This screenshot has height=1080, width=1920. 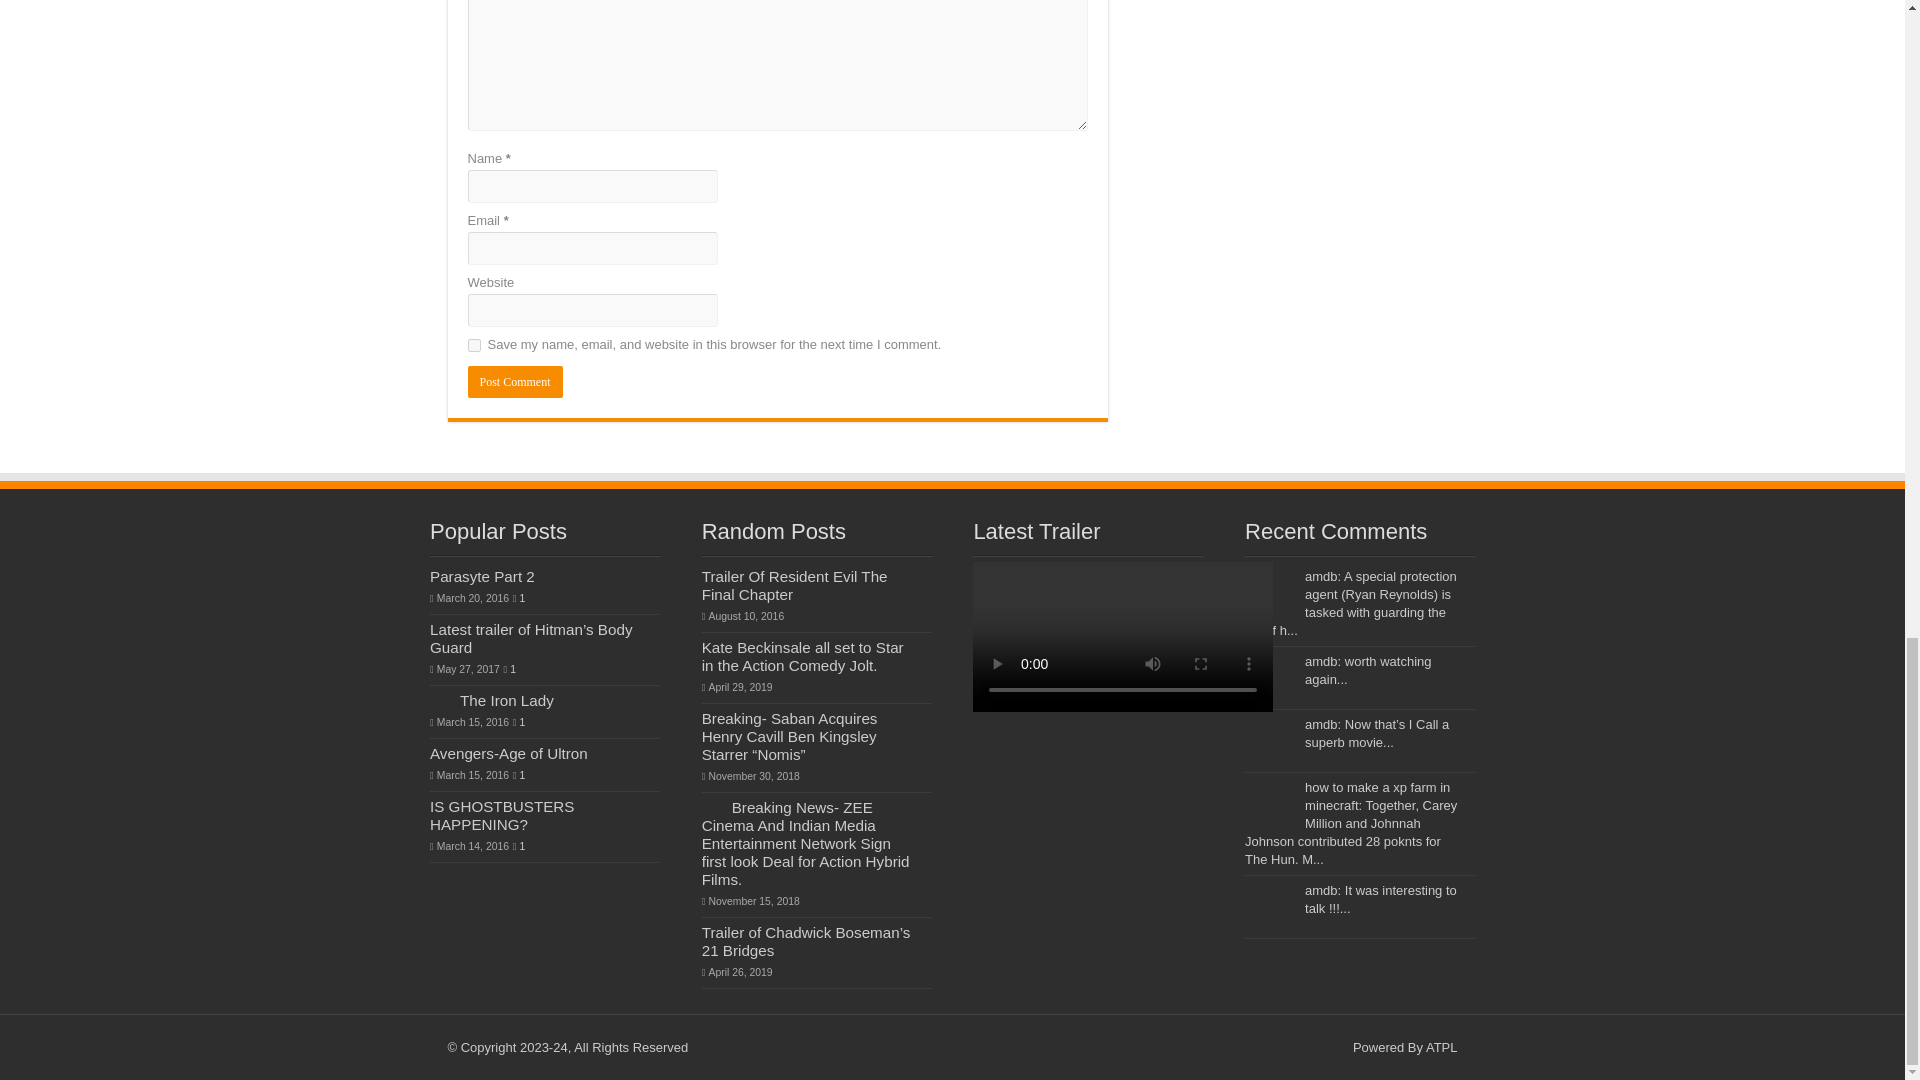 I want to click on Post Comment, so click(x=515, y=382).